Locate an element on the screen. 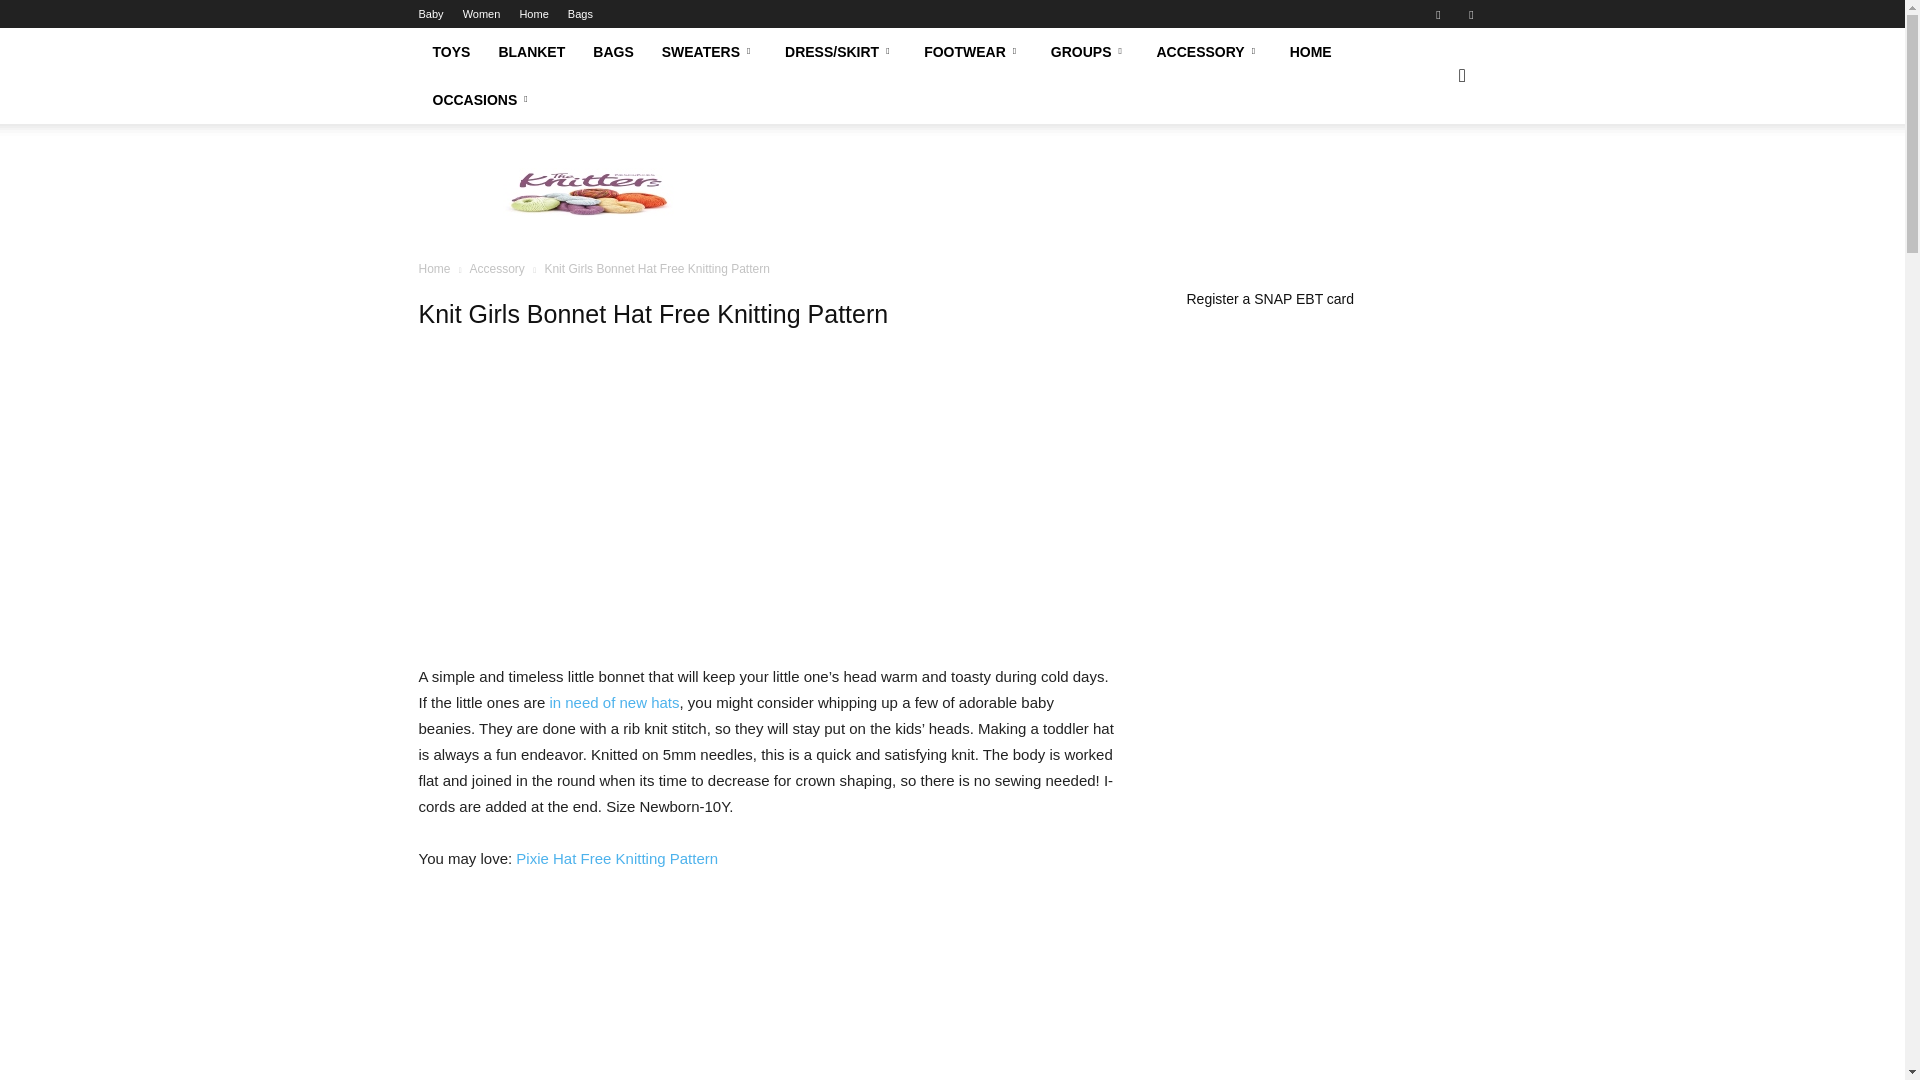 This screenshot has height=1080, width=1920. Facebook is located at coordinates (1438, 14).